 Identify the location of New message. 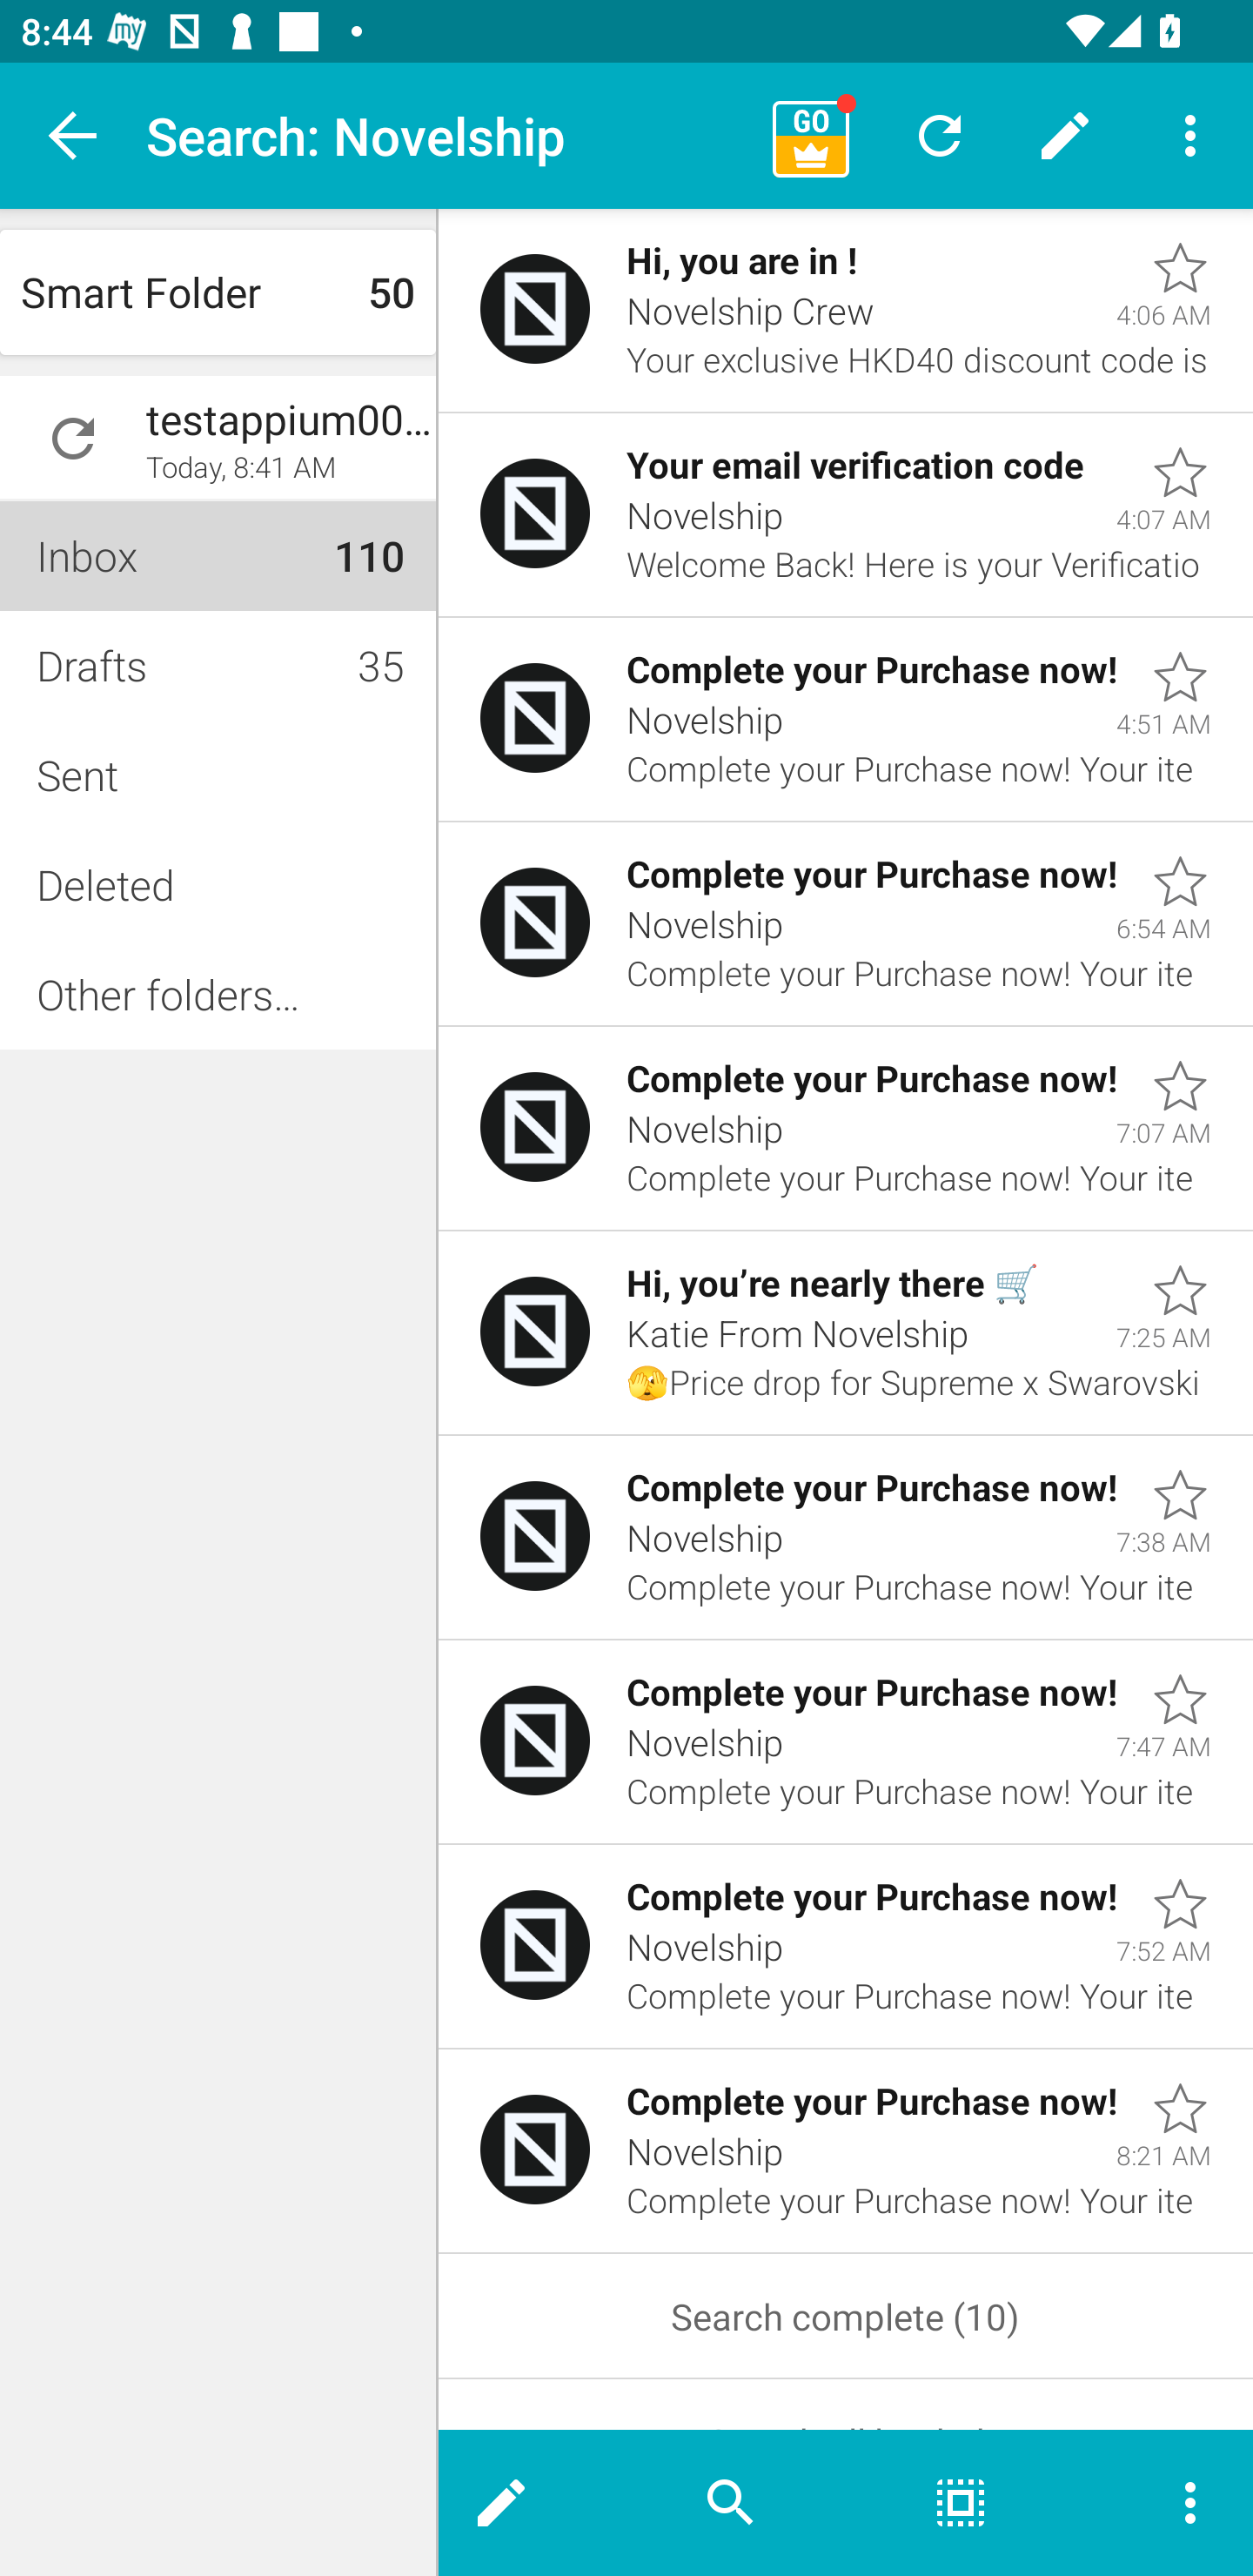
(527, 2503).